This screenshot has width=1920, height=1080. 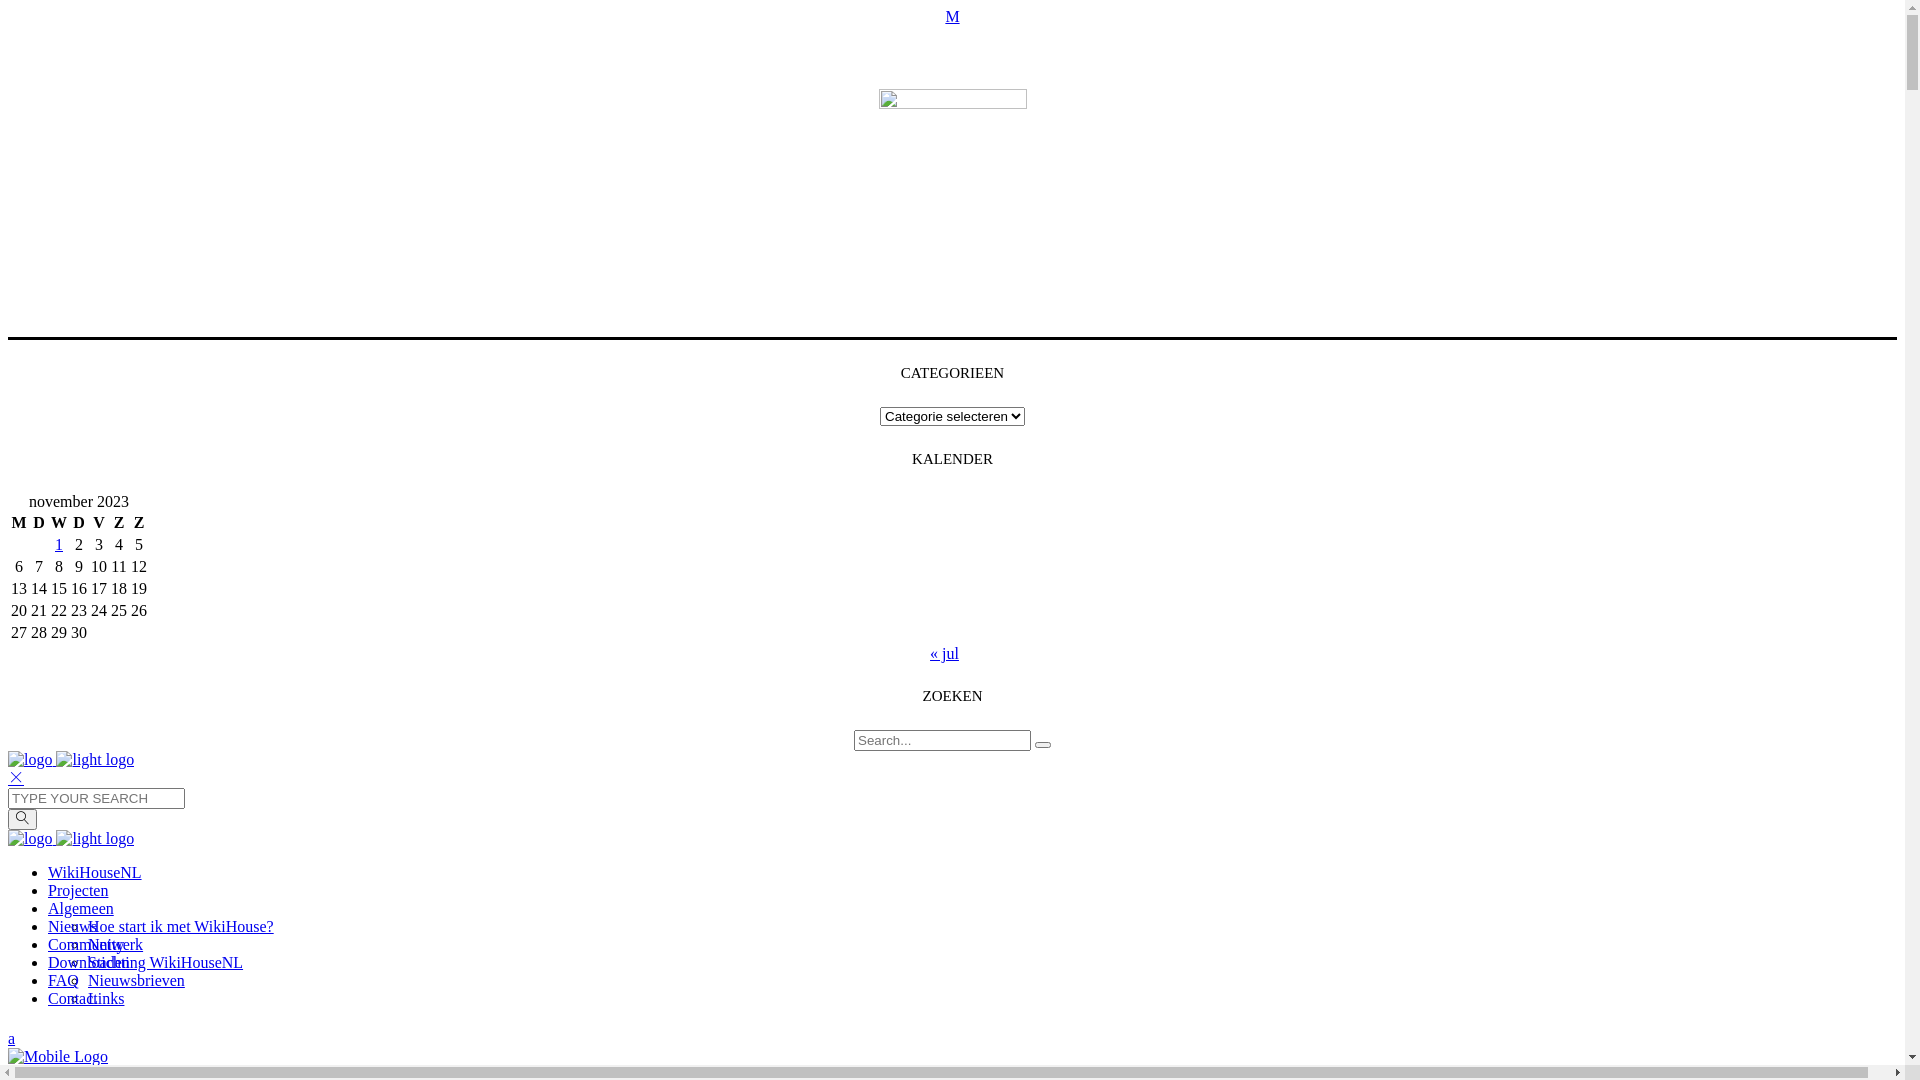 I want to click on Contact, so click(x=73, y=998).